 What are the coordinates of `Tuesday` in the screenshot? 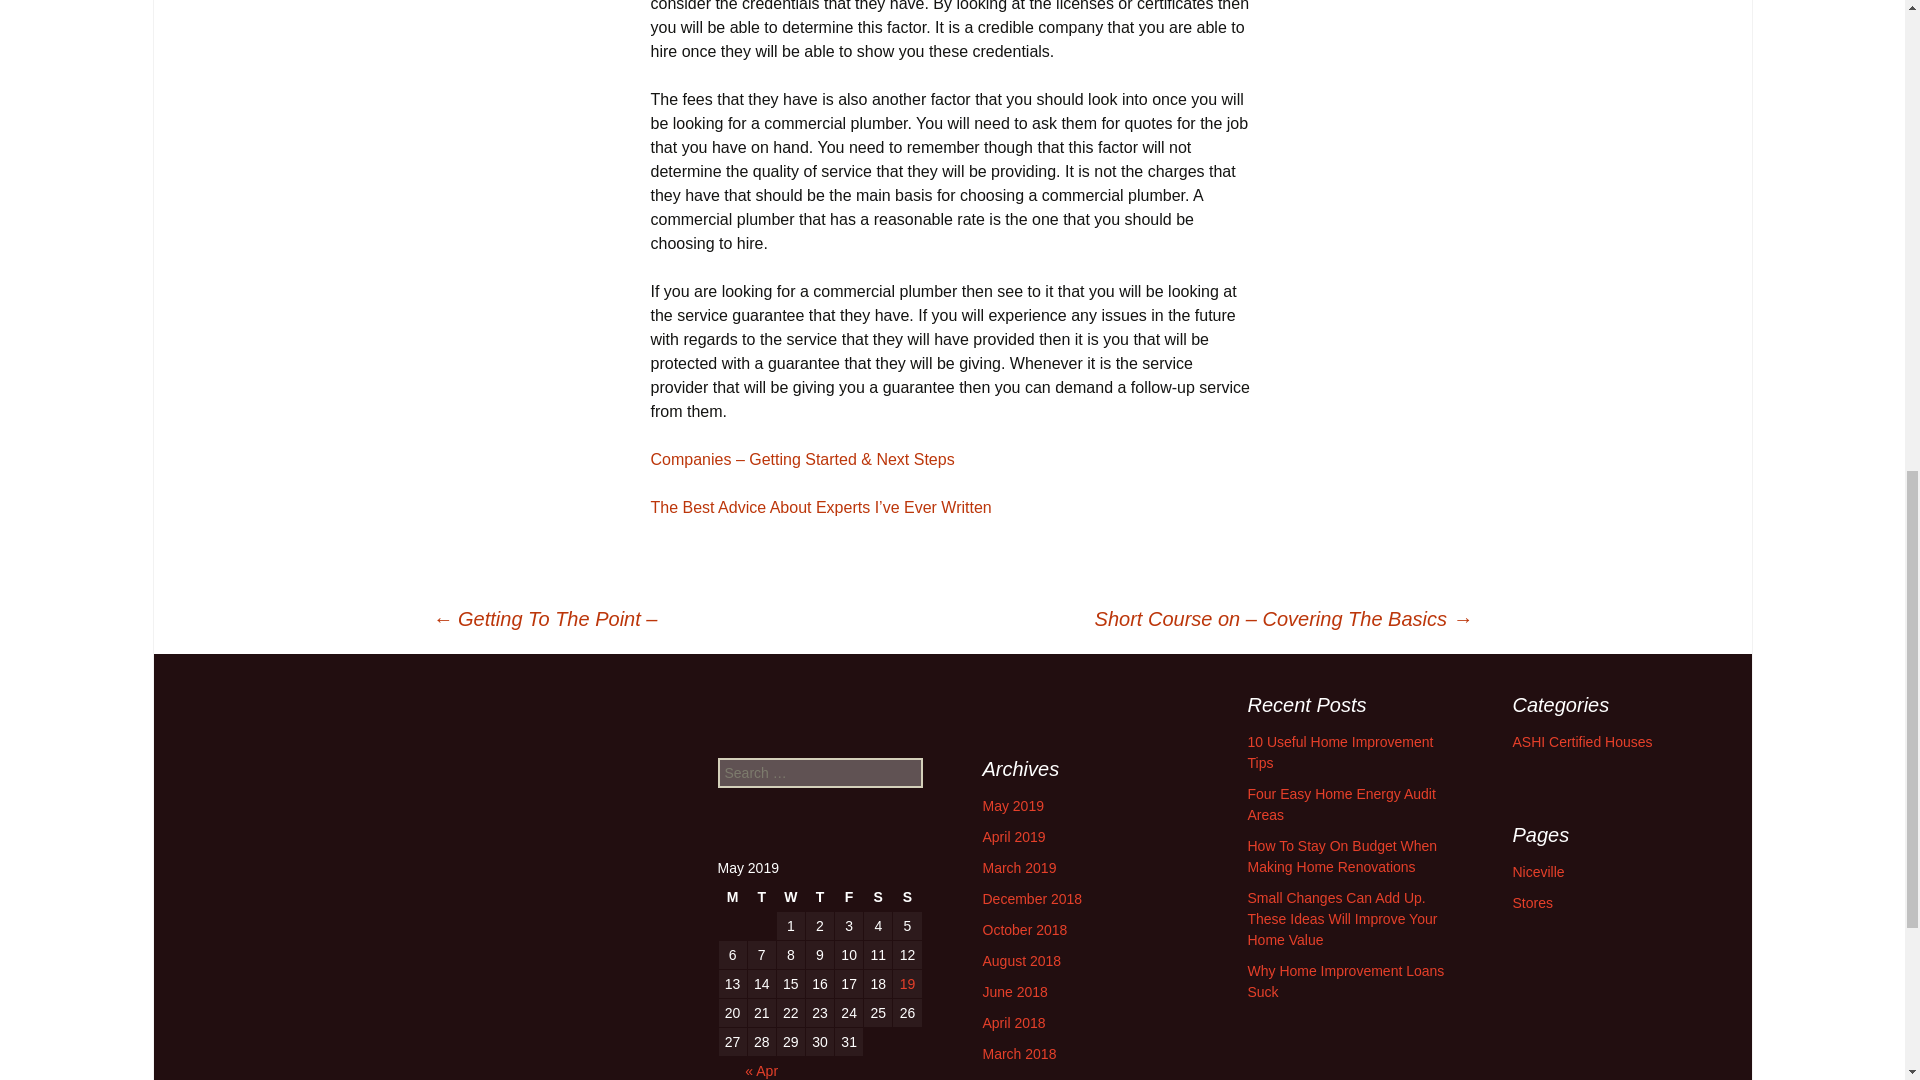 It's located at (762, 897).